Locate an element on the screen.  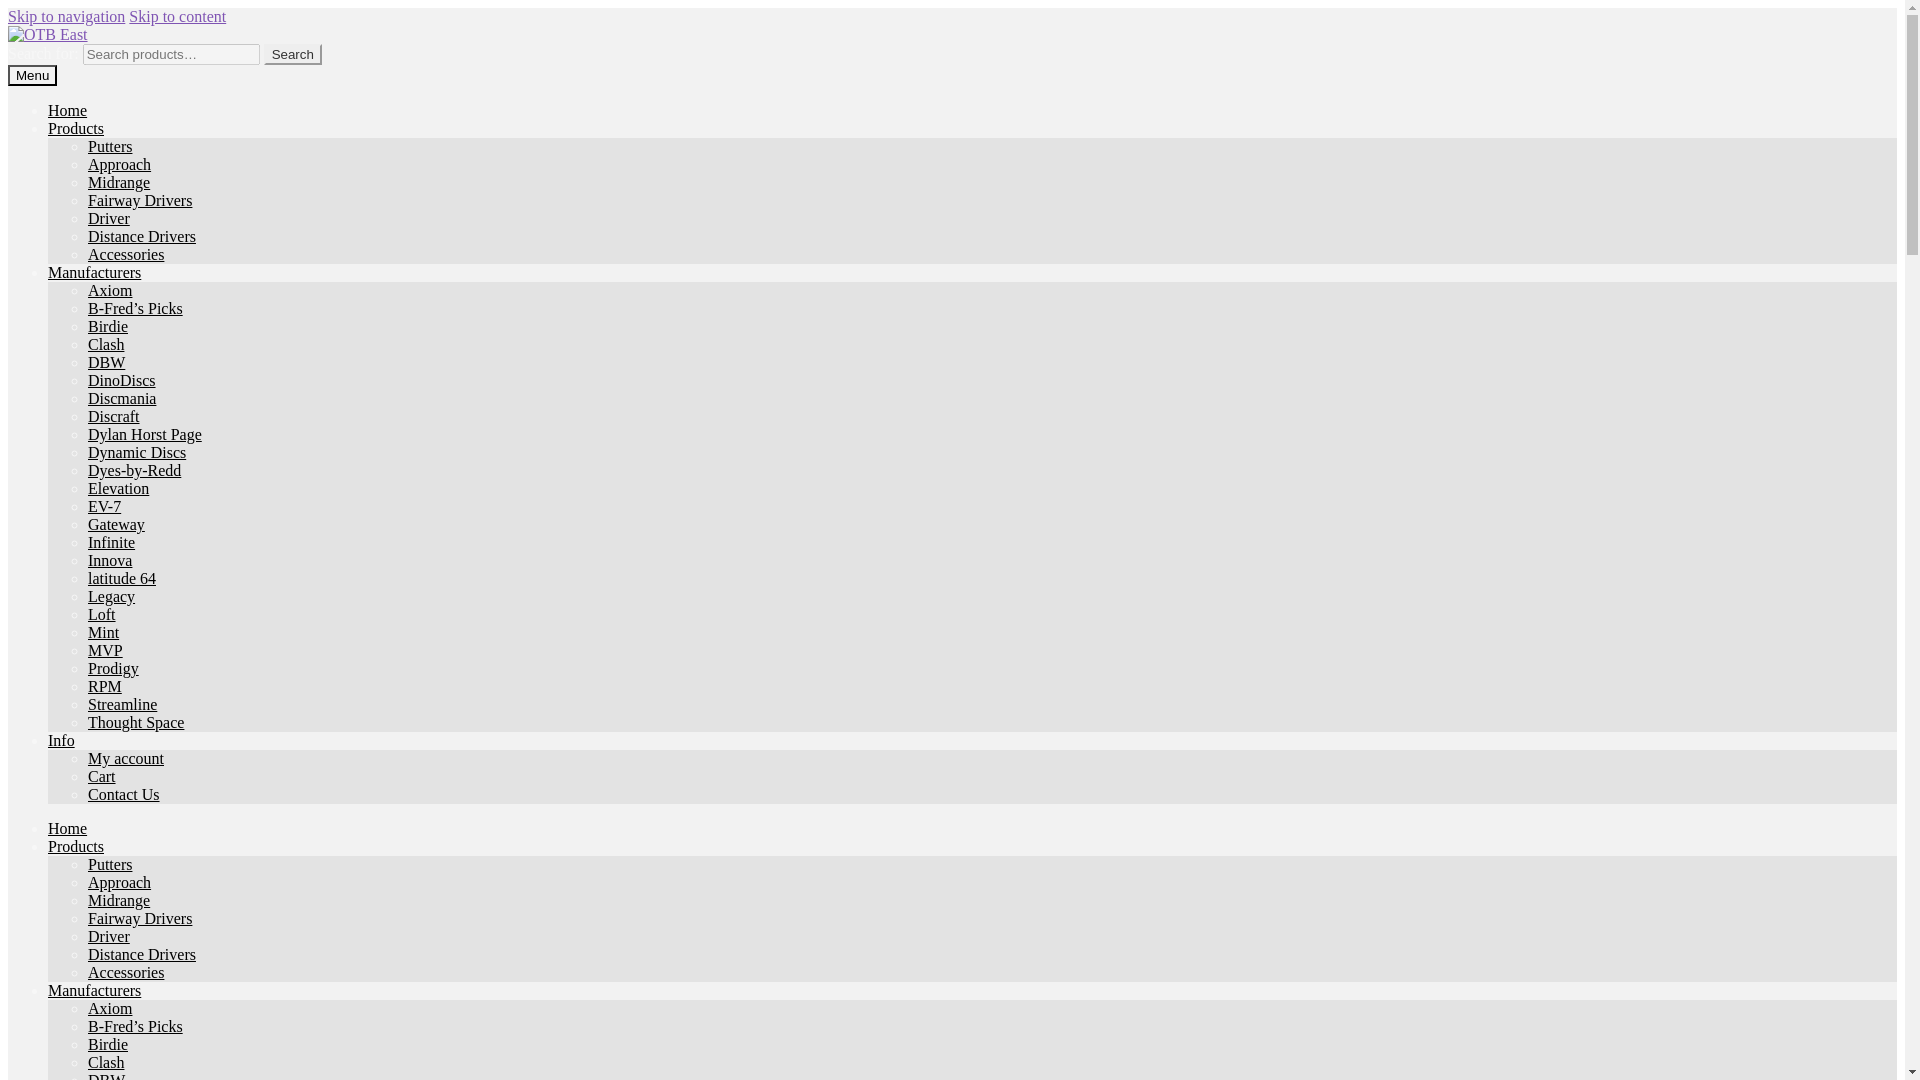
DBW is located at coordinates (106, 362).